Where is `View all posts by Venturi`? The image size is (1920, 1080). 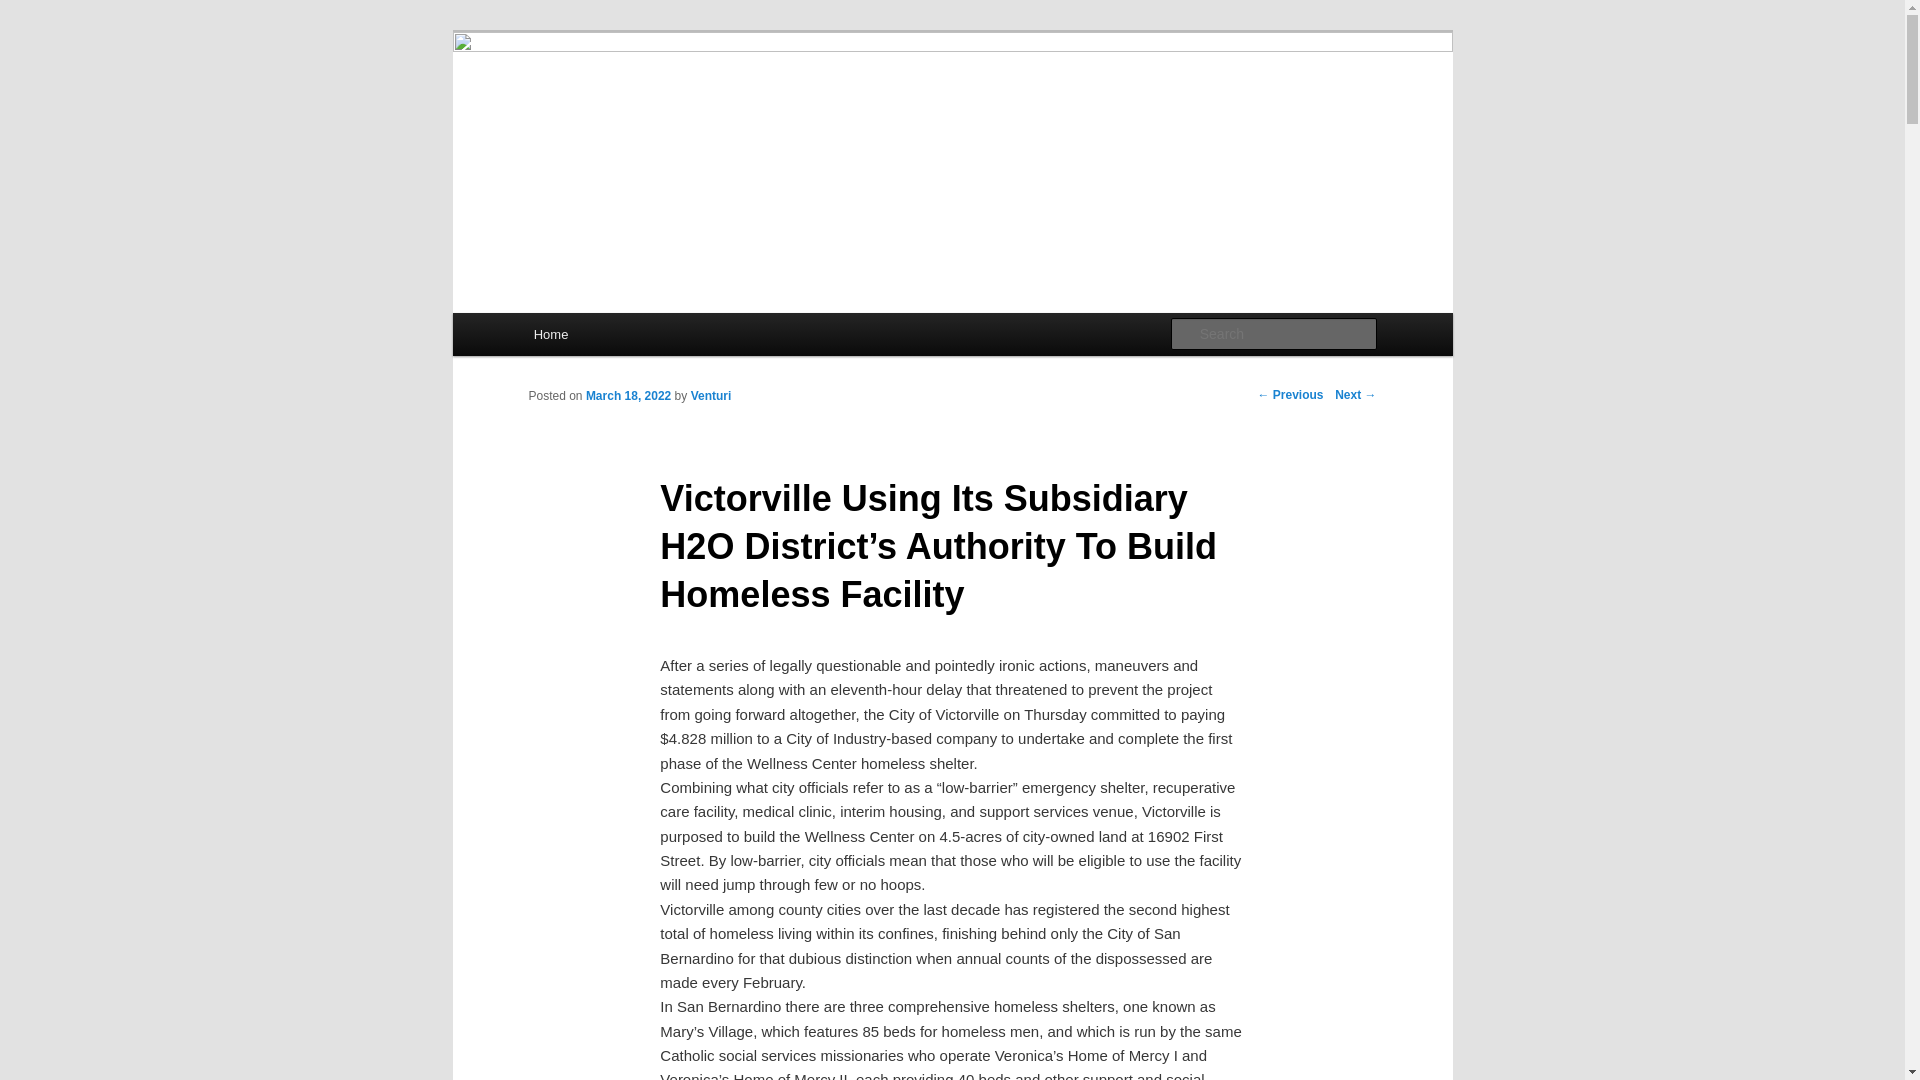 View all posts by Venturi is located at coordinates (711, 395).